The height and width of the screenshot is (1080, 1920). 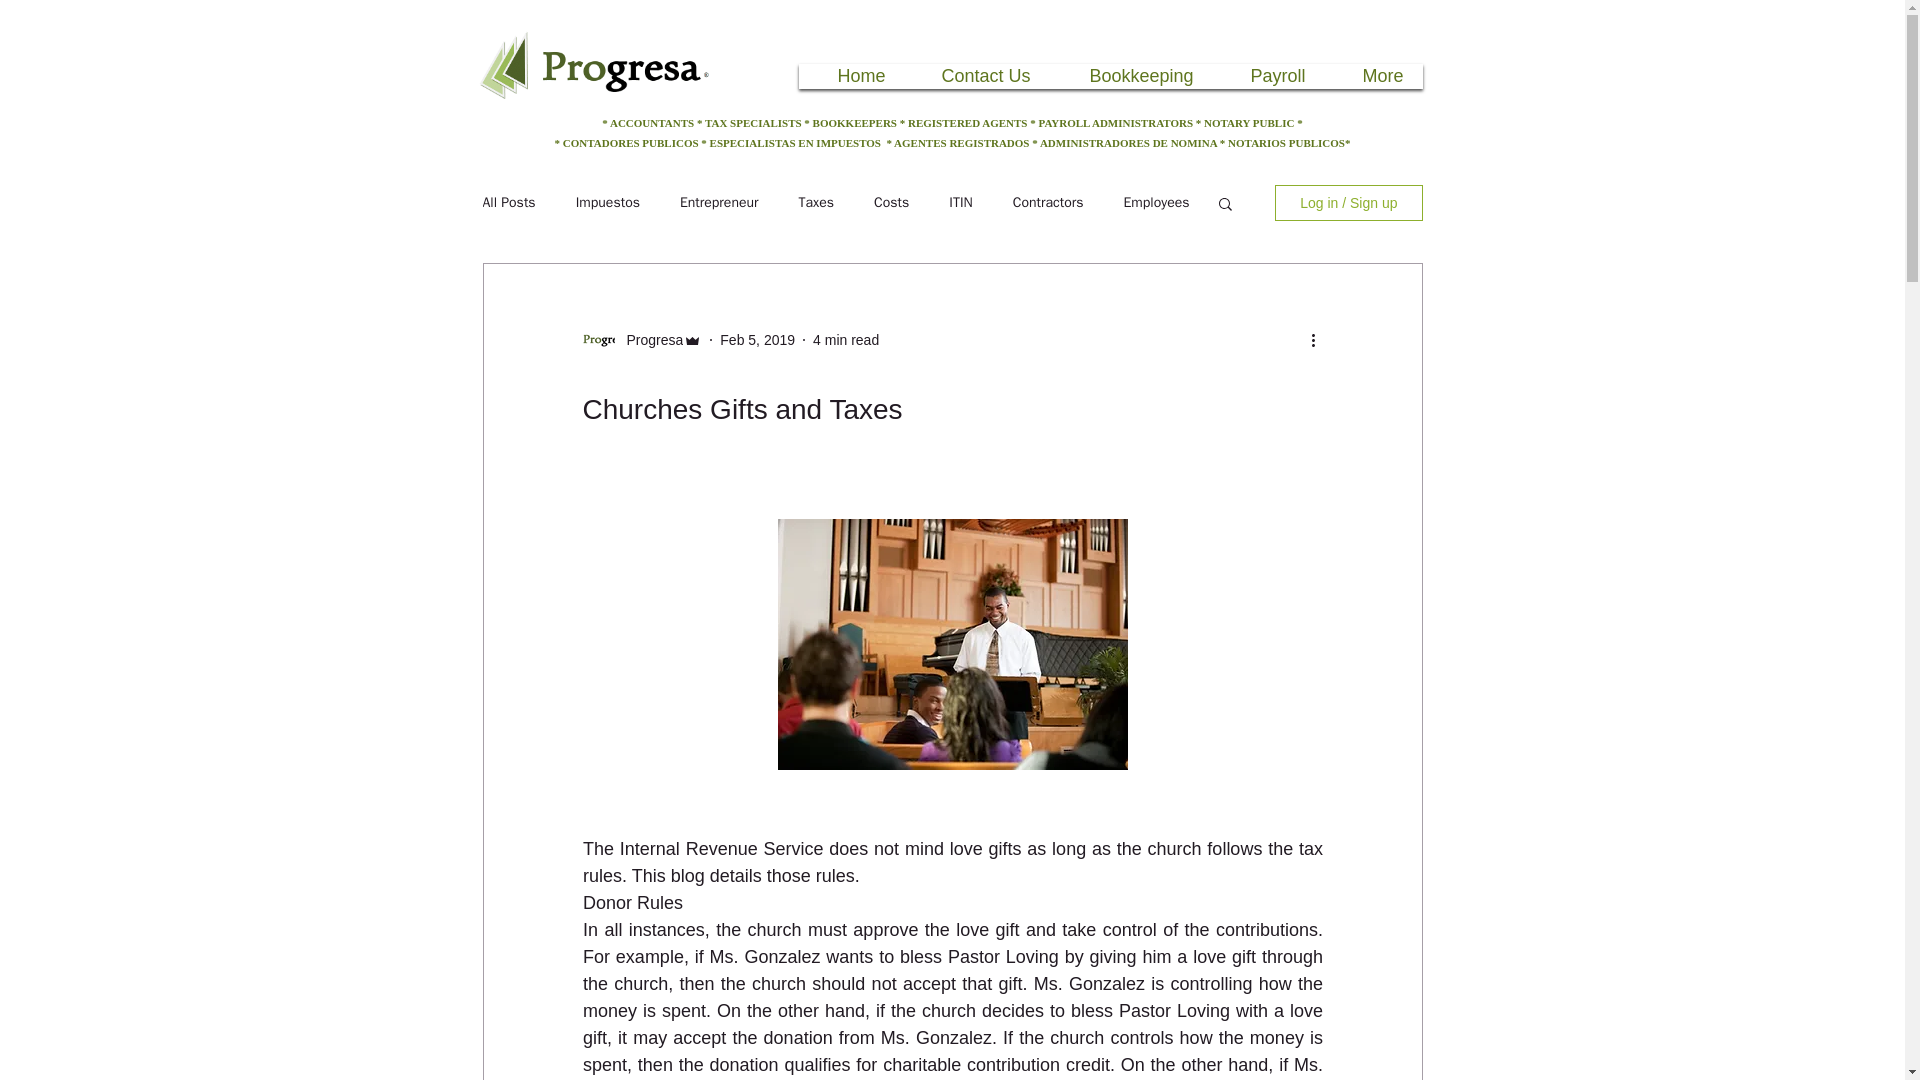 I want to click on Impuestos, so click(x=608, y=202).